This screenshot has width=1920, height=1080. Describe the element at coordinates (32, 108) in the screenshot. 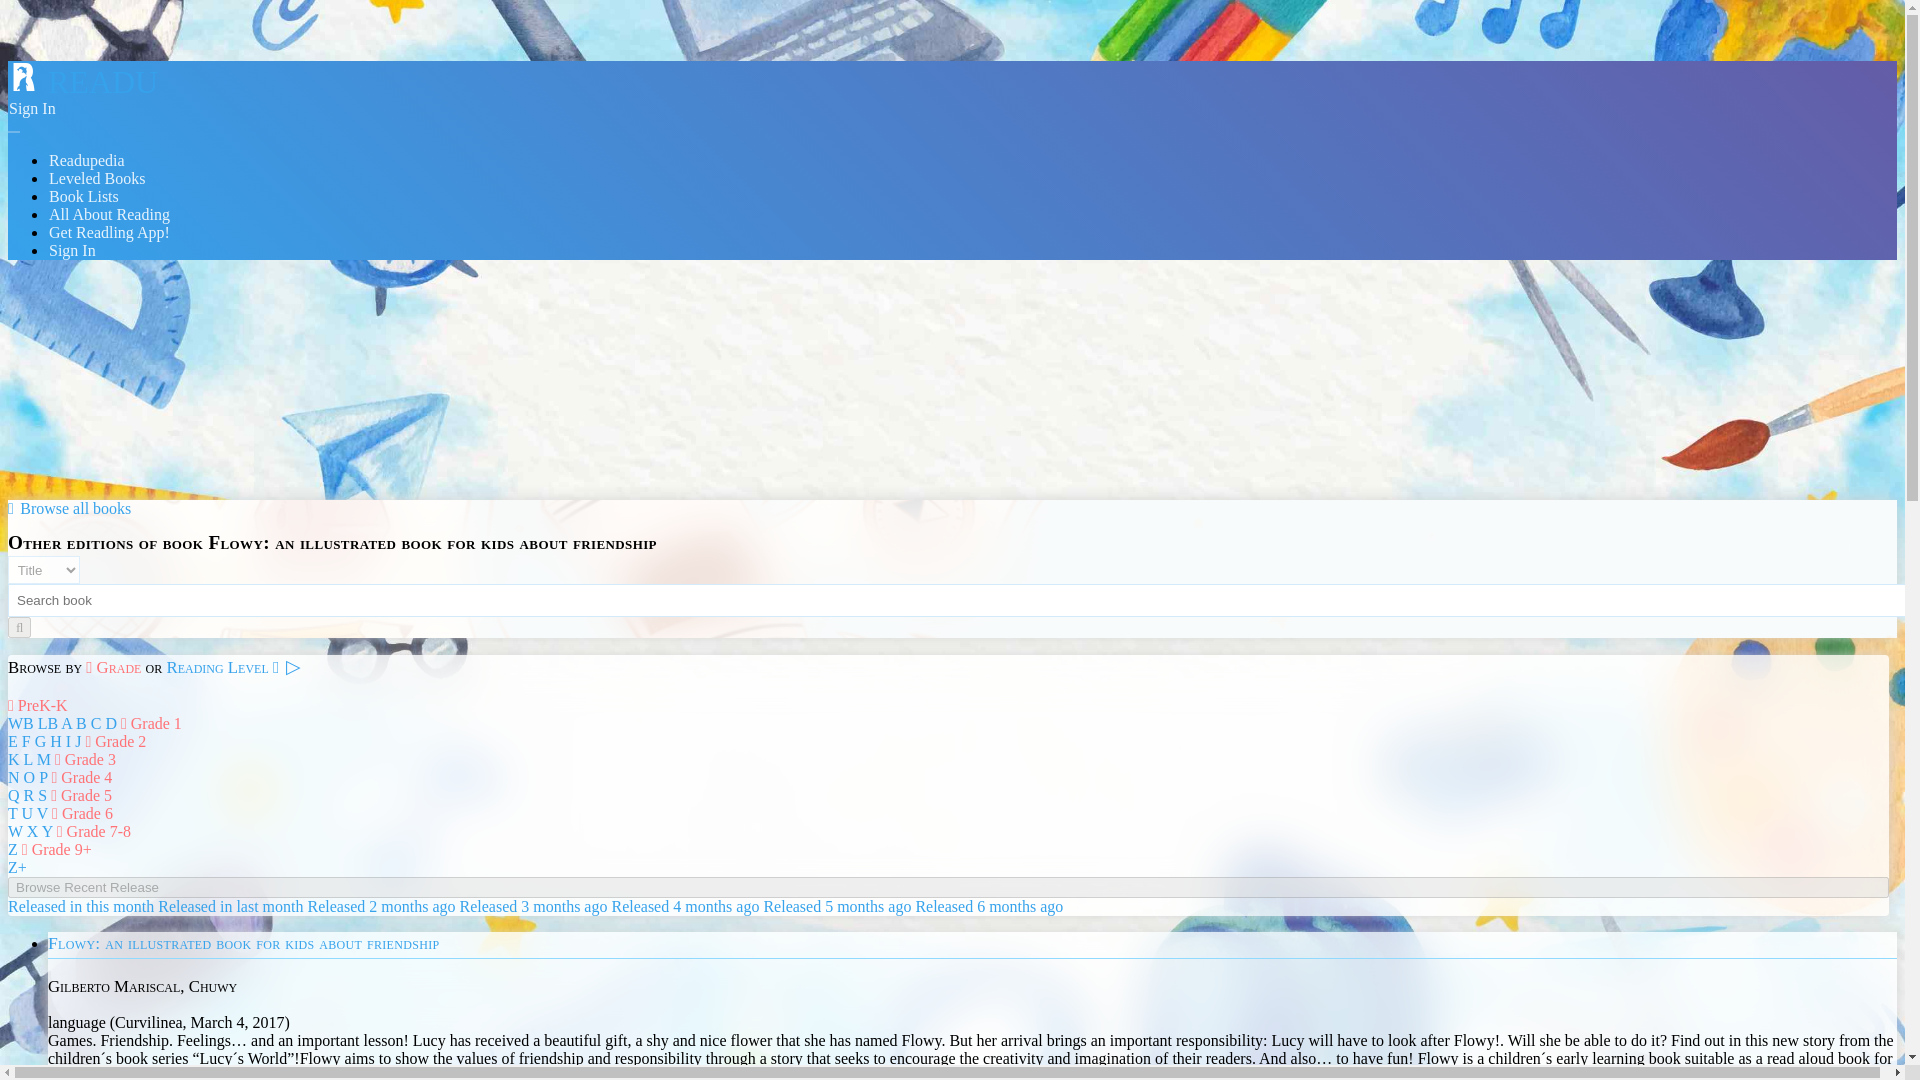

I see `Sign In` at that location.